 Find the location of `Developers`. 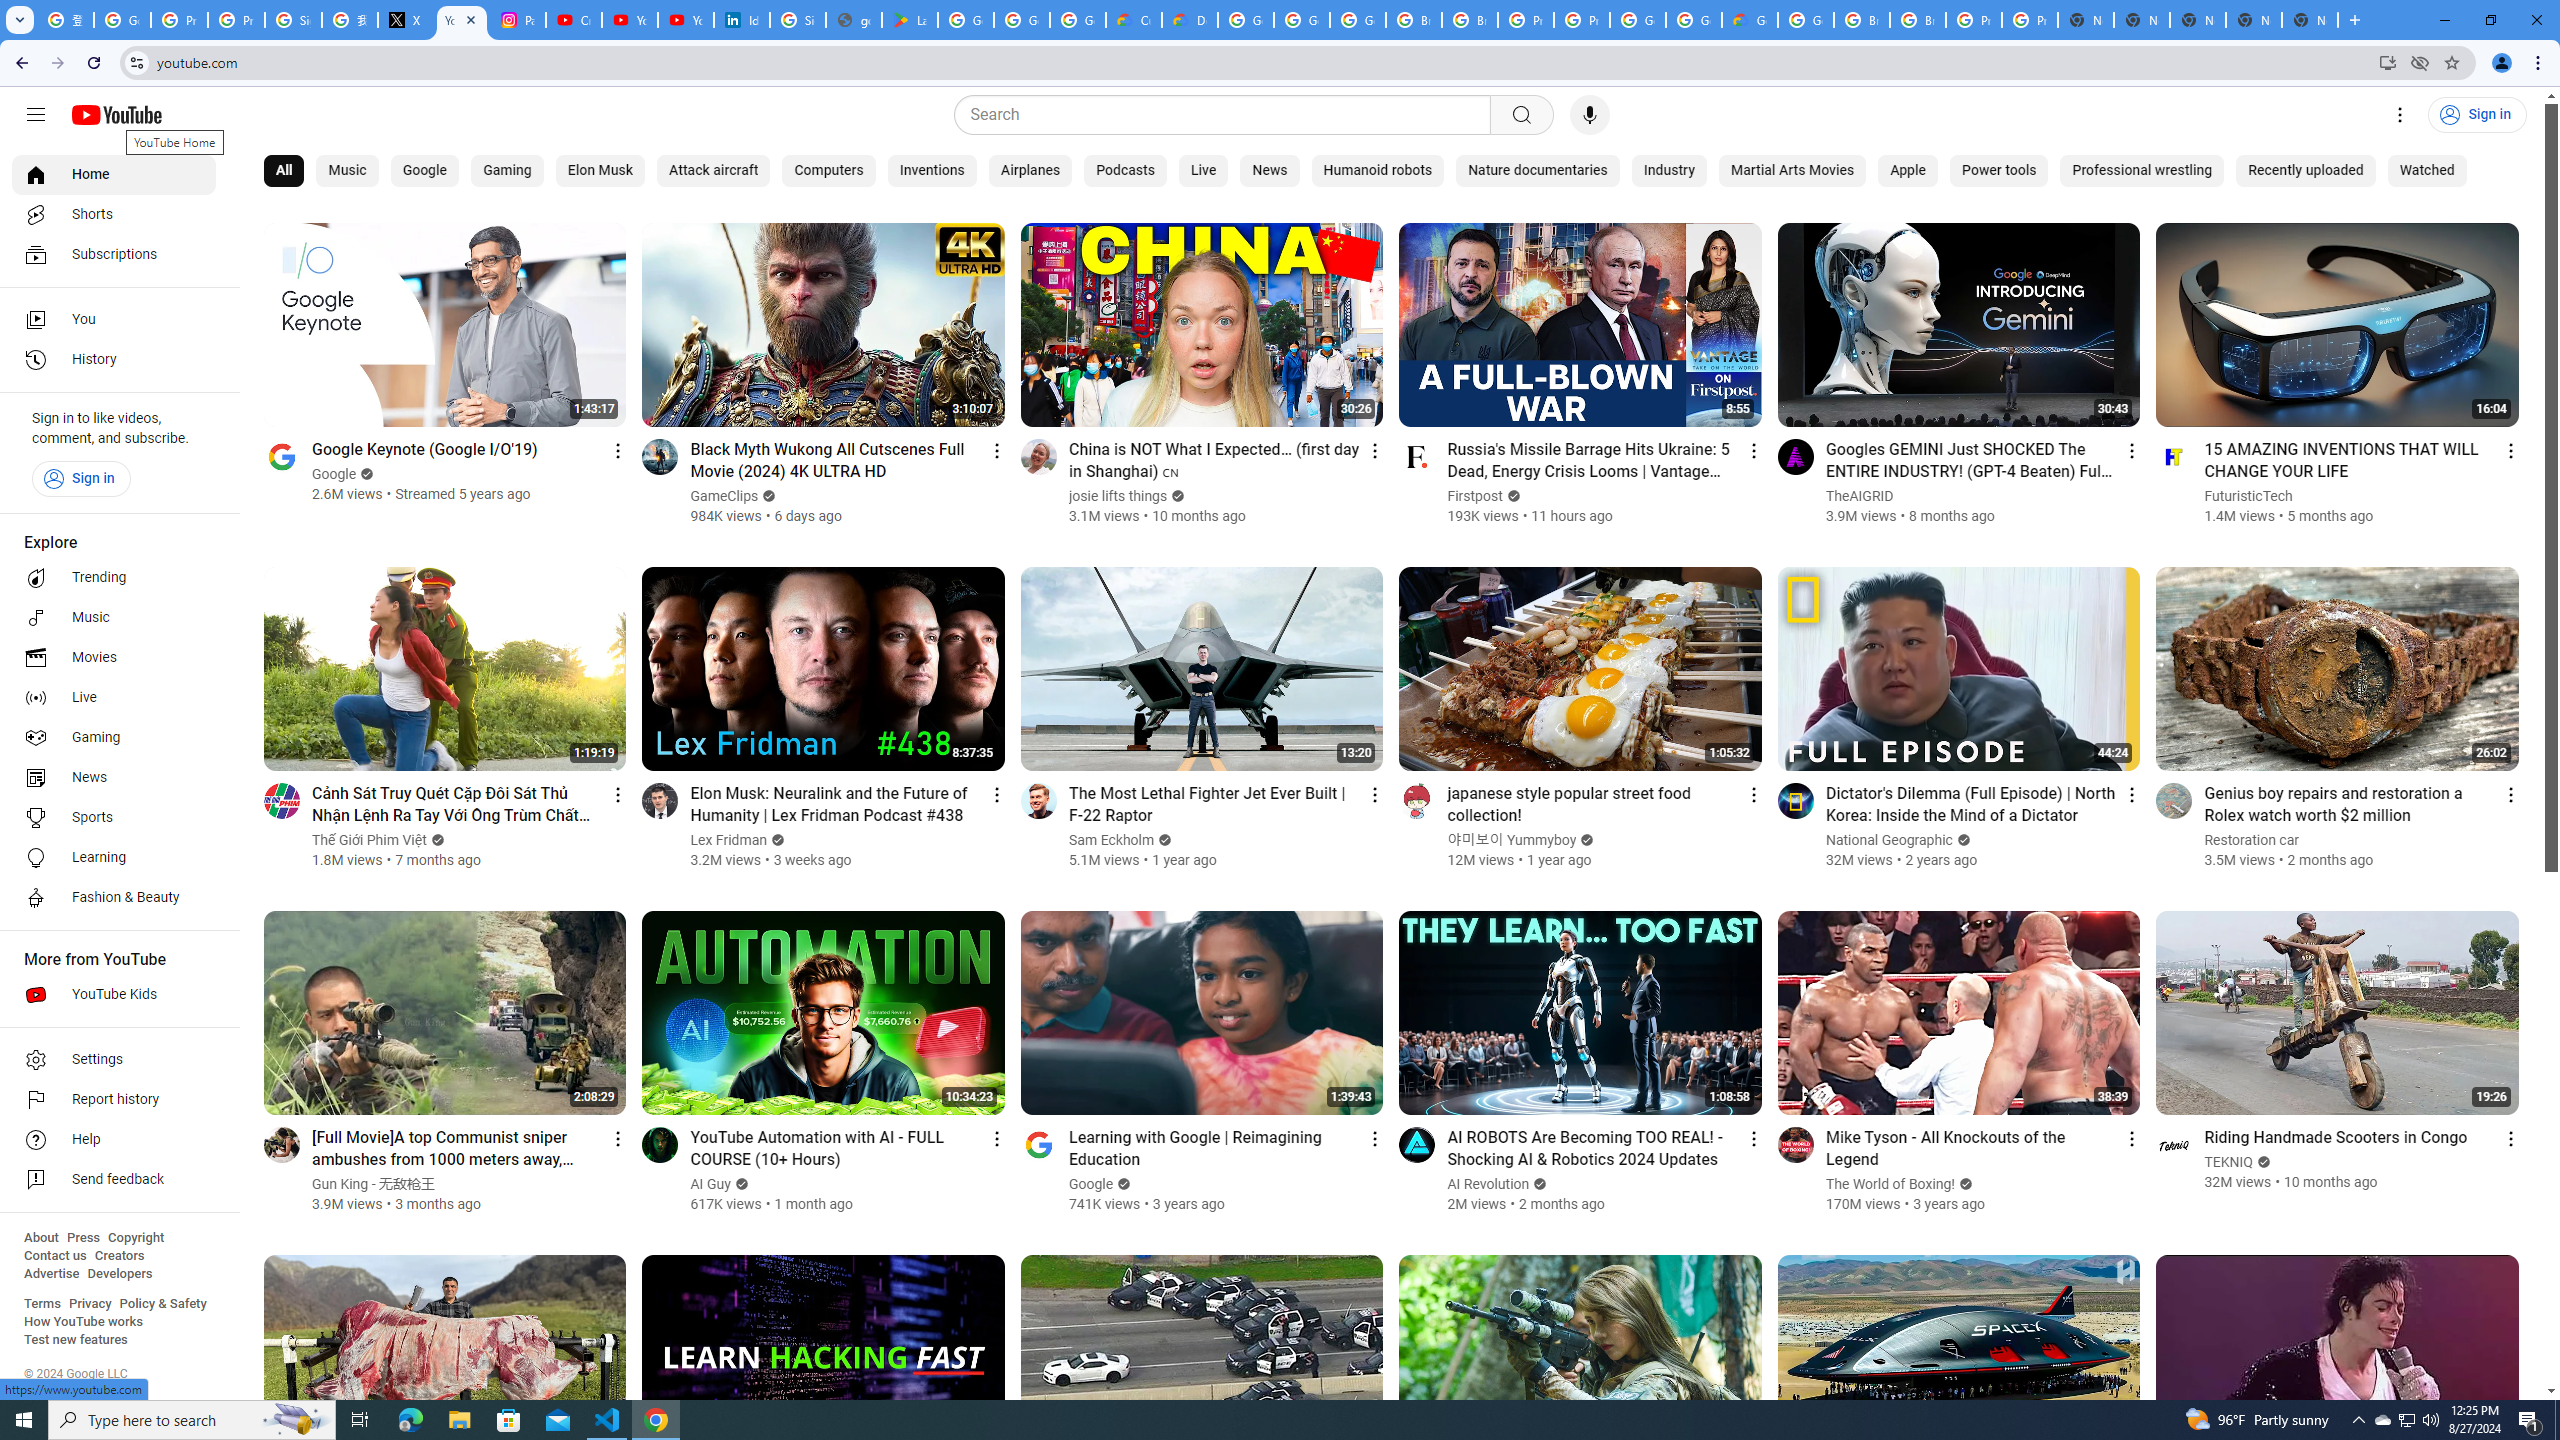

Developers is located at coordinates (120, 1274).